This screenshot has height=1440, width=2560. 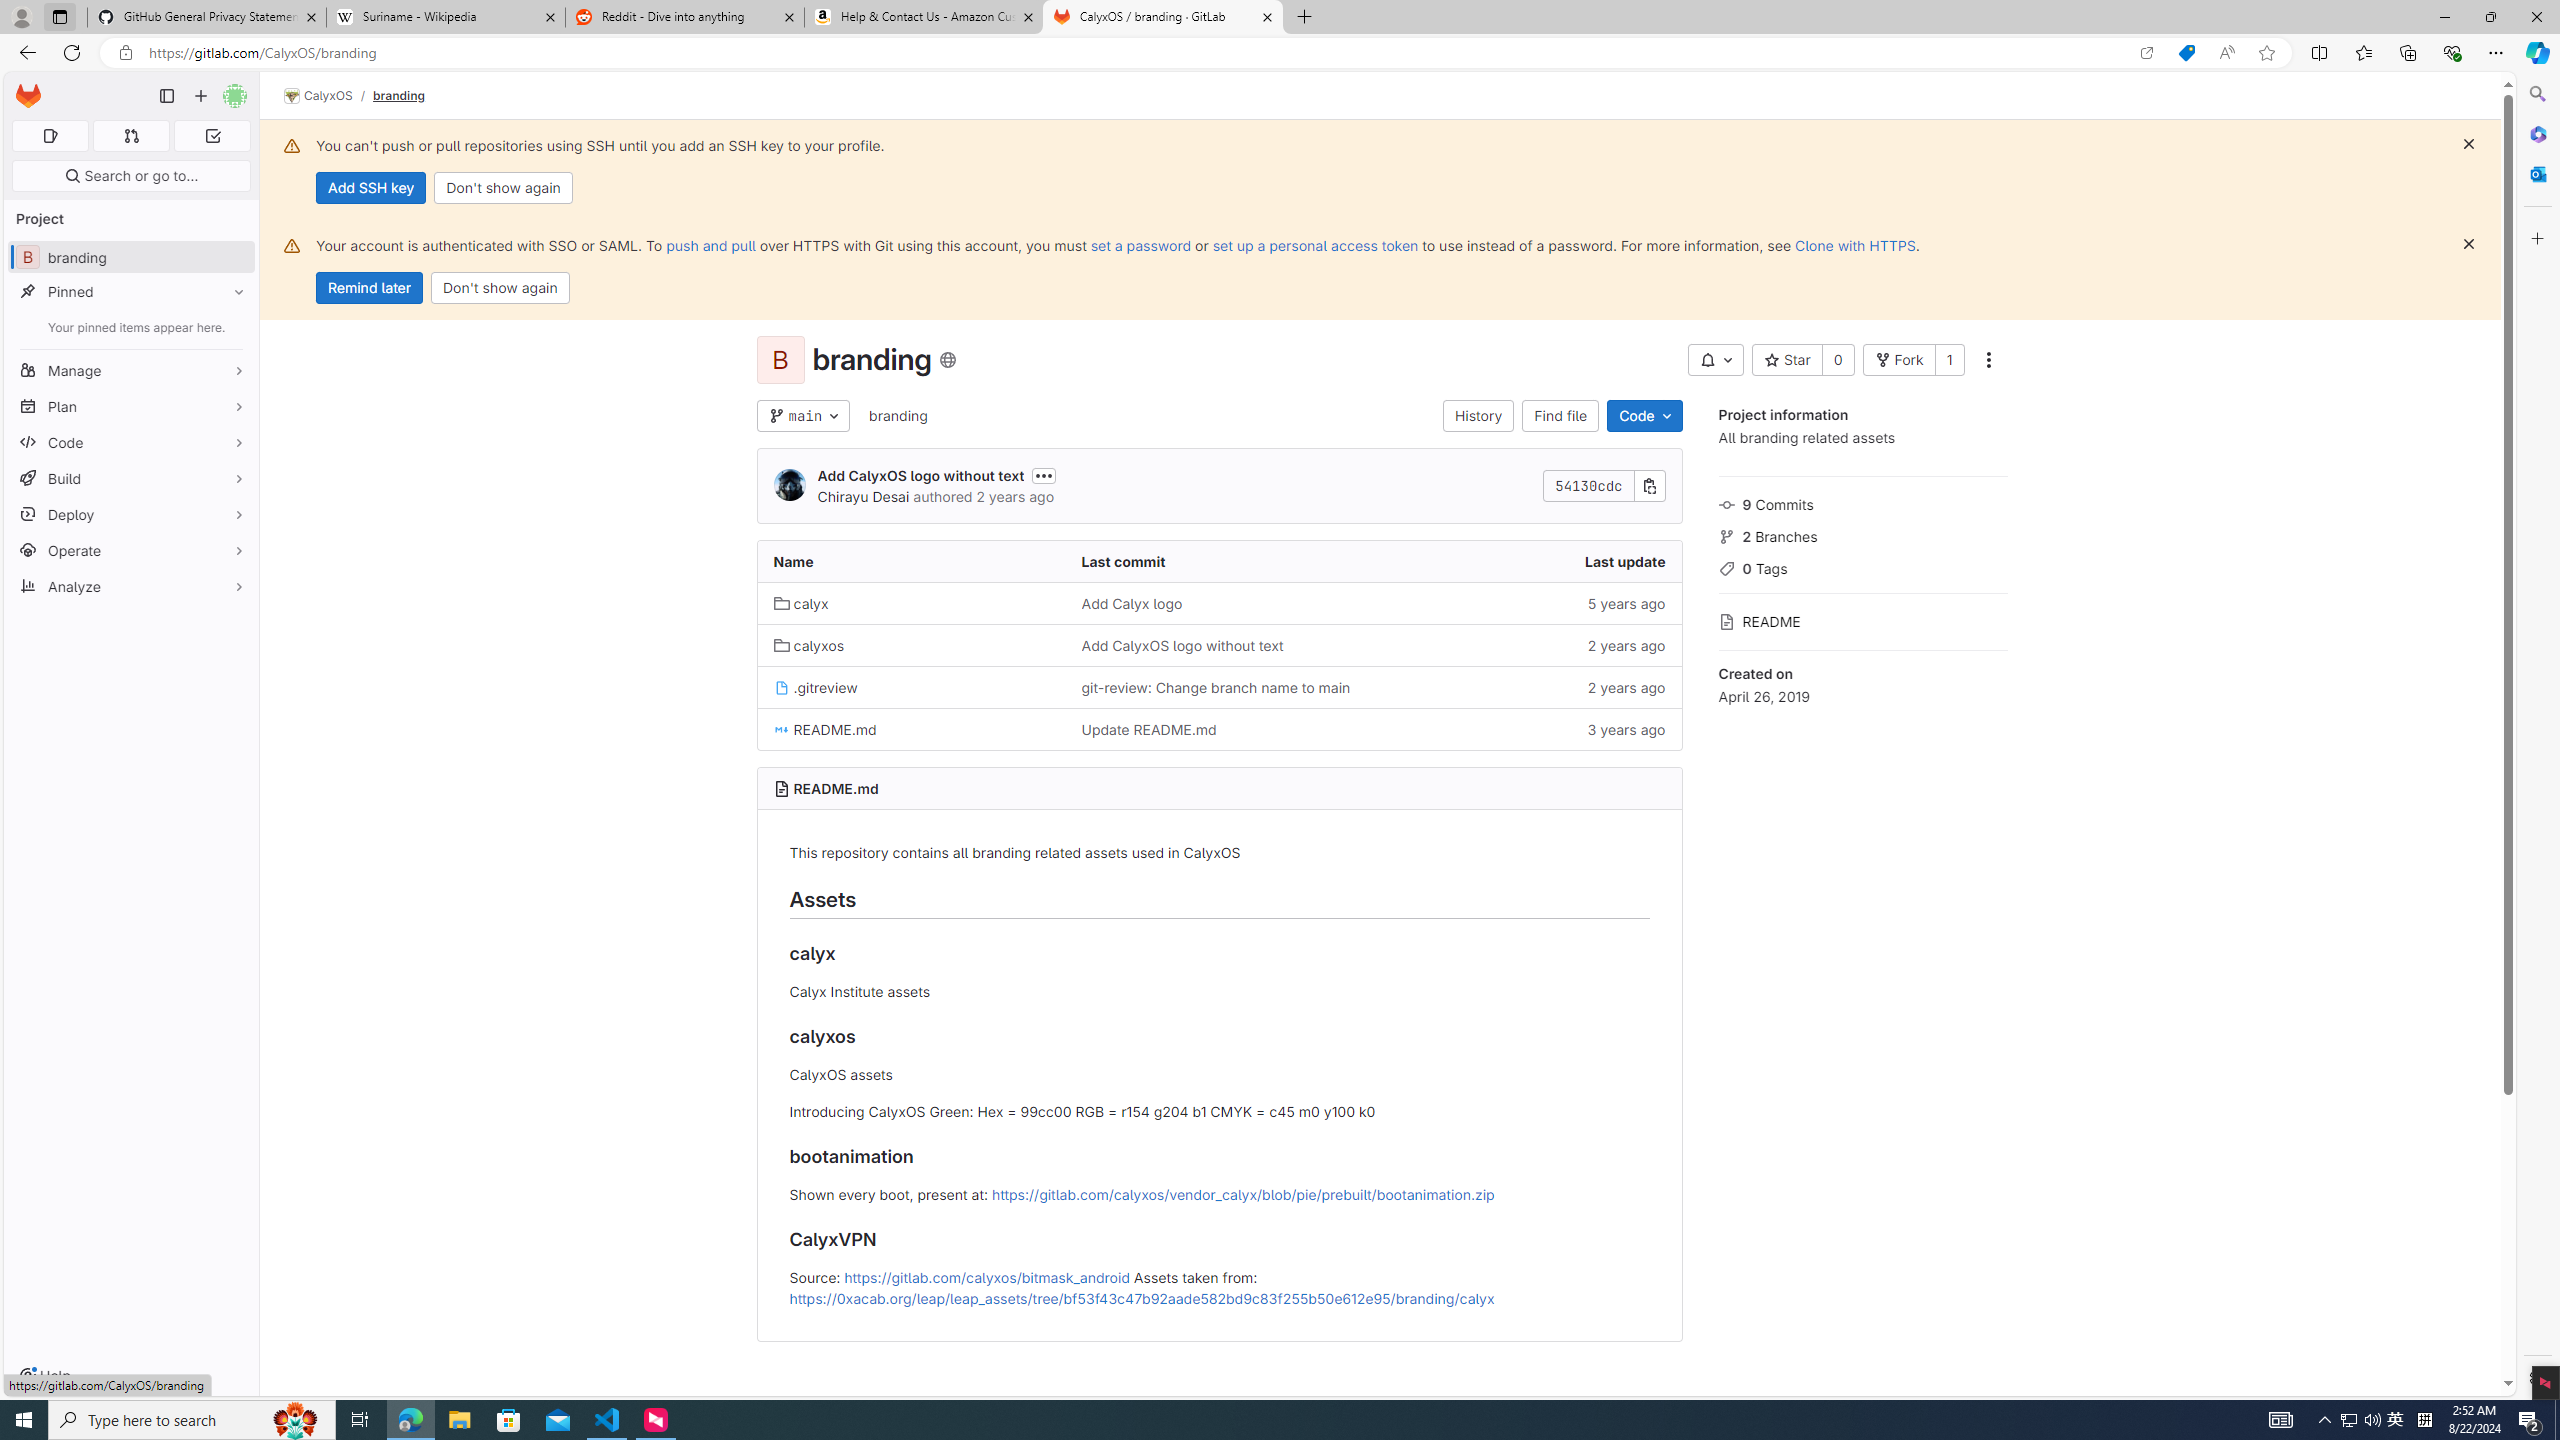 What do you see at coordinates (166, 96) in the screenshot?
I see `Primary navigation sidebar` at bounding box center [166, 96].